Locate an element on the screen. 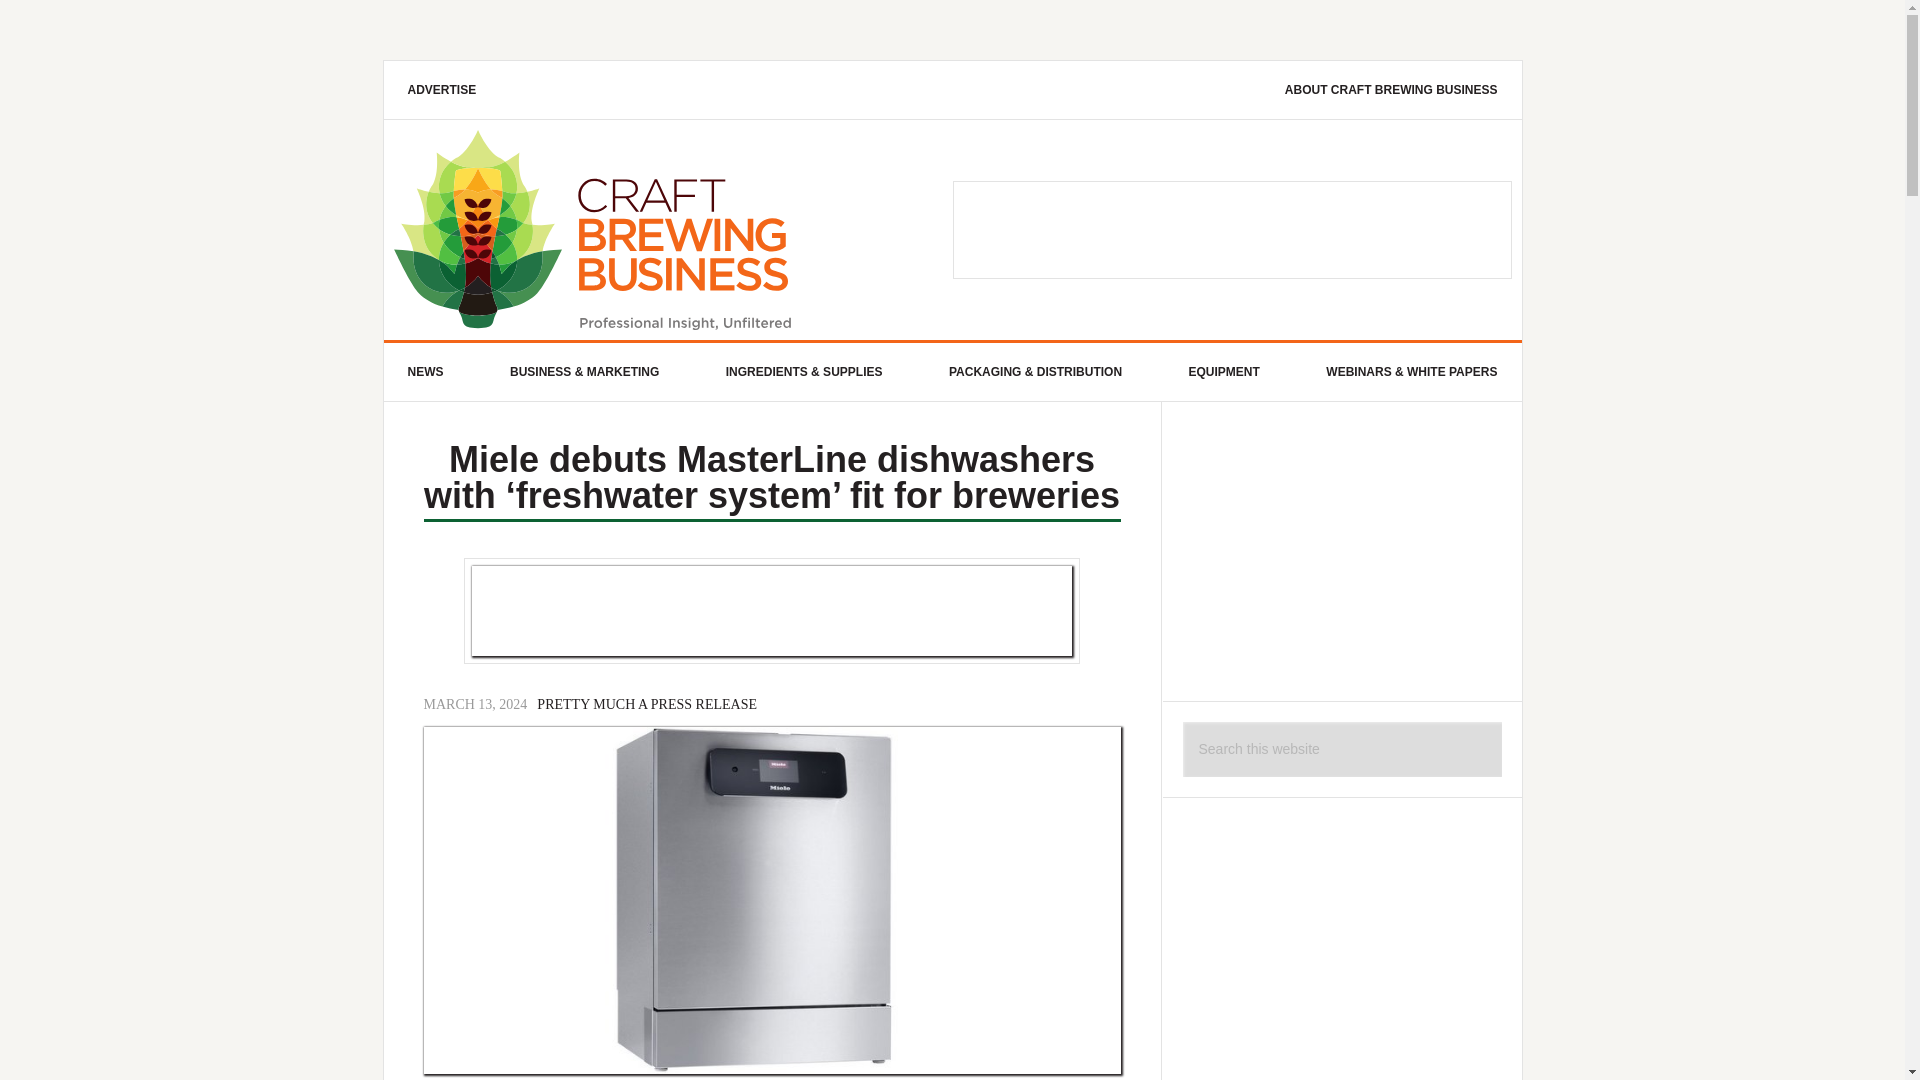 This screenshot has height=1080, width=1920. PRETTY MUCH A PRESS RELEASE is located at coordinates (646, 706).